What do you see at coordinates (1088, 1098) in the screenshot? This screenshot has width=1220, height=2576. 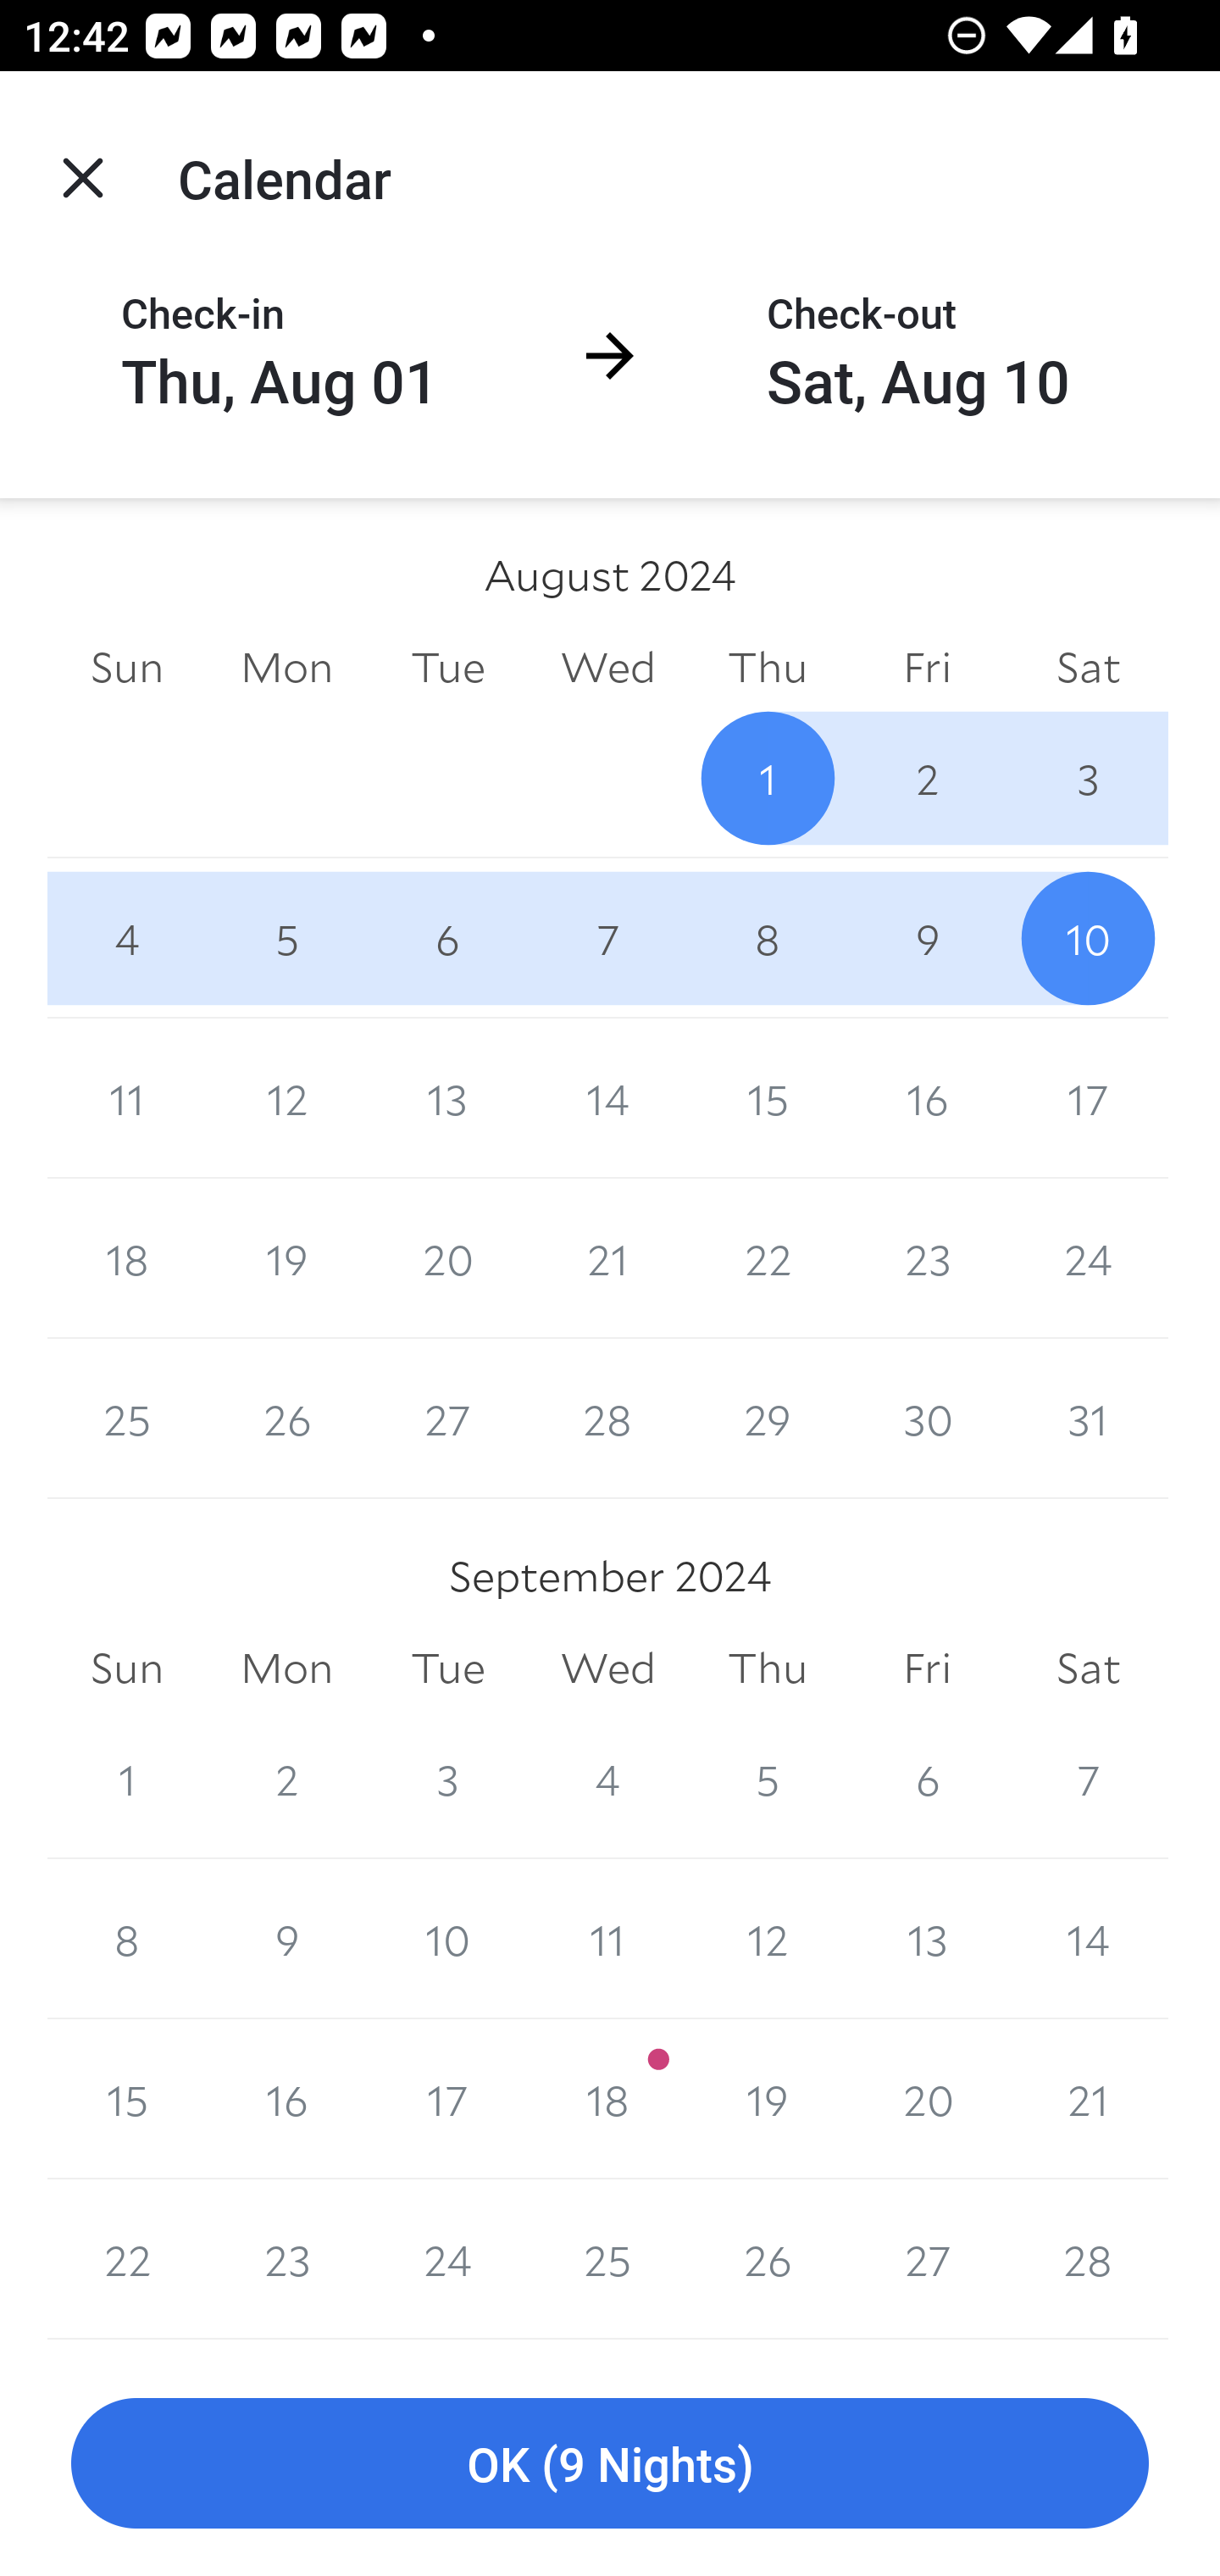 I see `17 17 August 2024` at bounding box center [1088, 1098].